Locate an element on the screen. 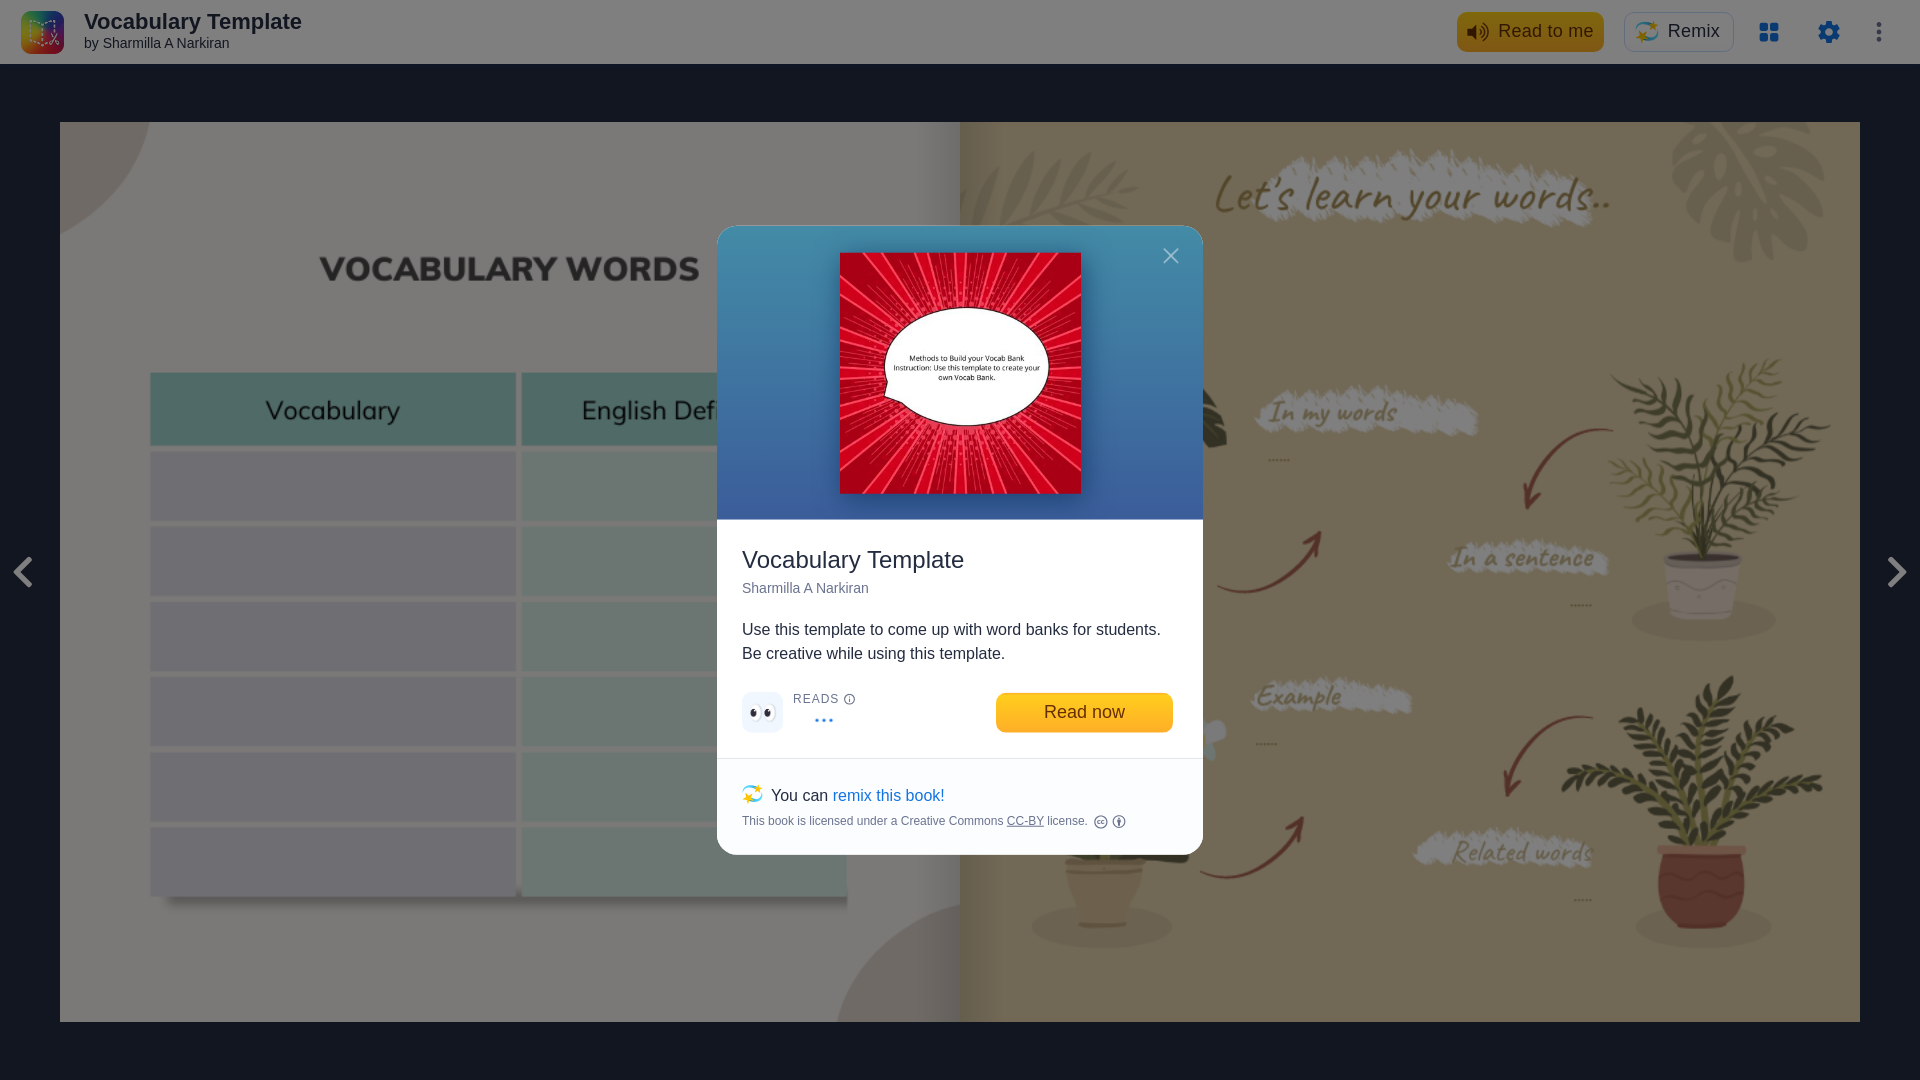 This screenshot has width=1920, height=1080. Book Creator is located at coordinates (1343, 646).